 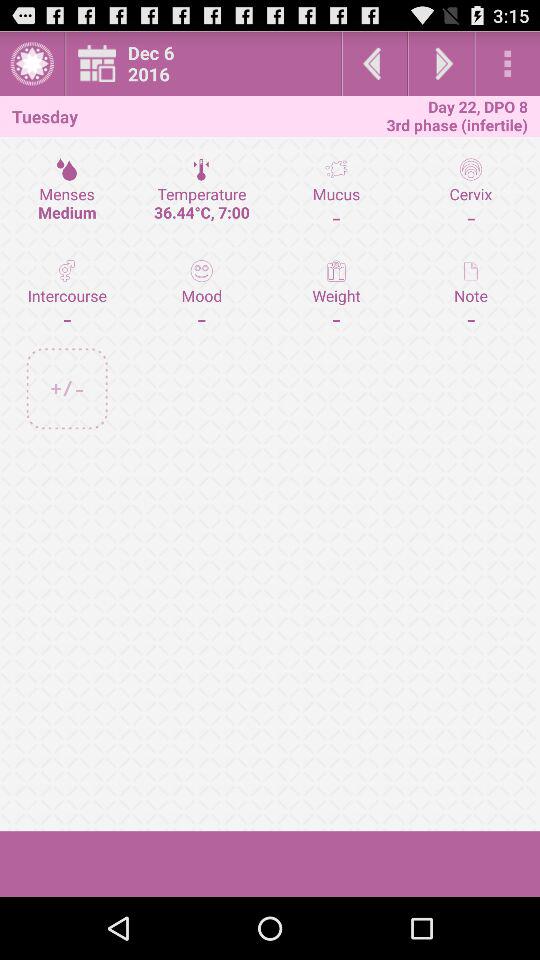 What do you see at coordinates (67, 294) in the screenshot?
I see `turn off the icon to the left of temperature 36 44` at bounding box center [67, 294].